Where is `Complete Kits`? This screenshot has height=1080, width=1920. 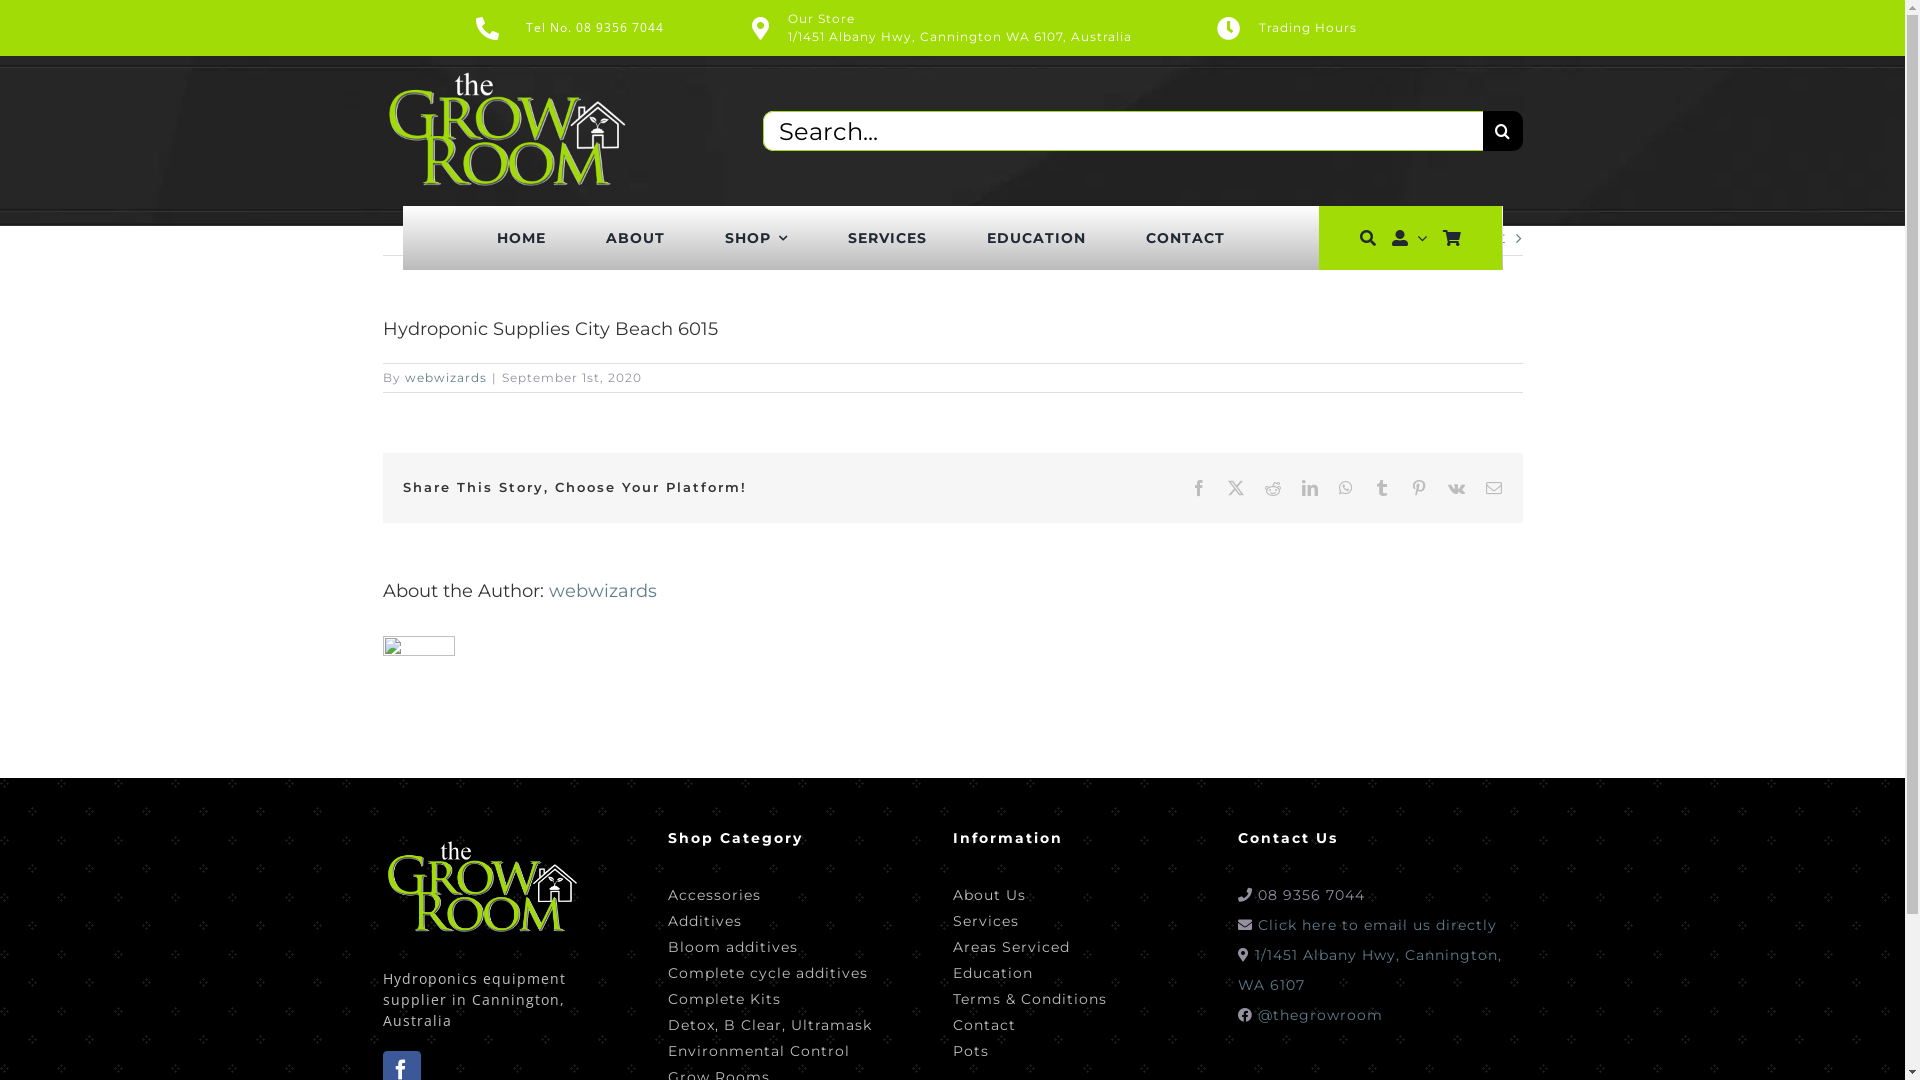
Complete Kits is located at coordinates (770, 997).